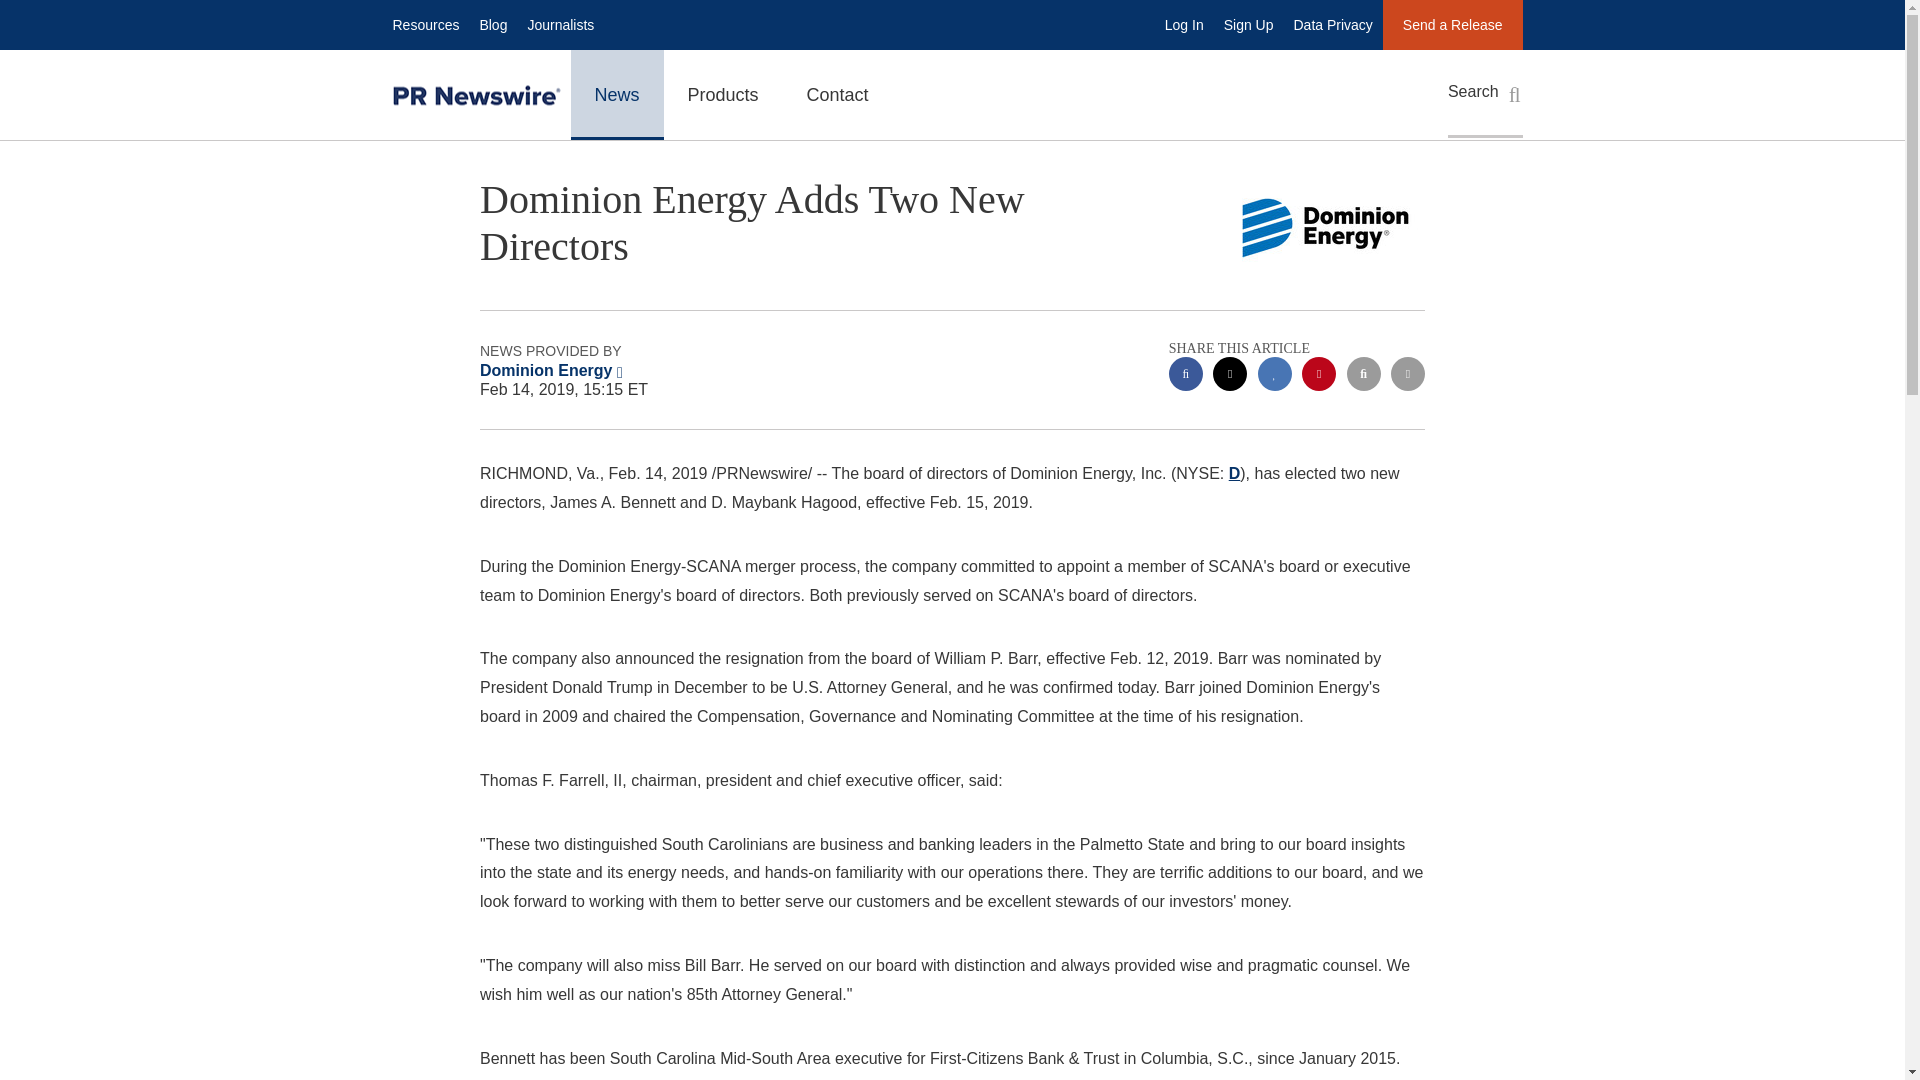  What do you see at coordinates (1452, 24) in the screenshot?
I see `Send a Release` at bounding box center [1452, 24].